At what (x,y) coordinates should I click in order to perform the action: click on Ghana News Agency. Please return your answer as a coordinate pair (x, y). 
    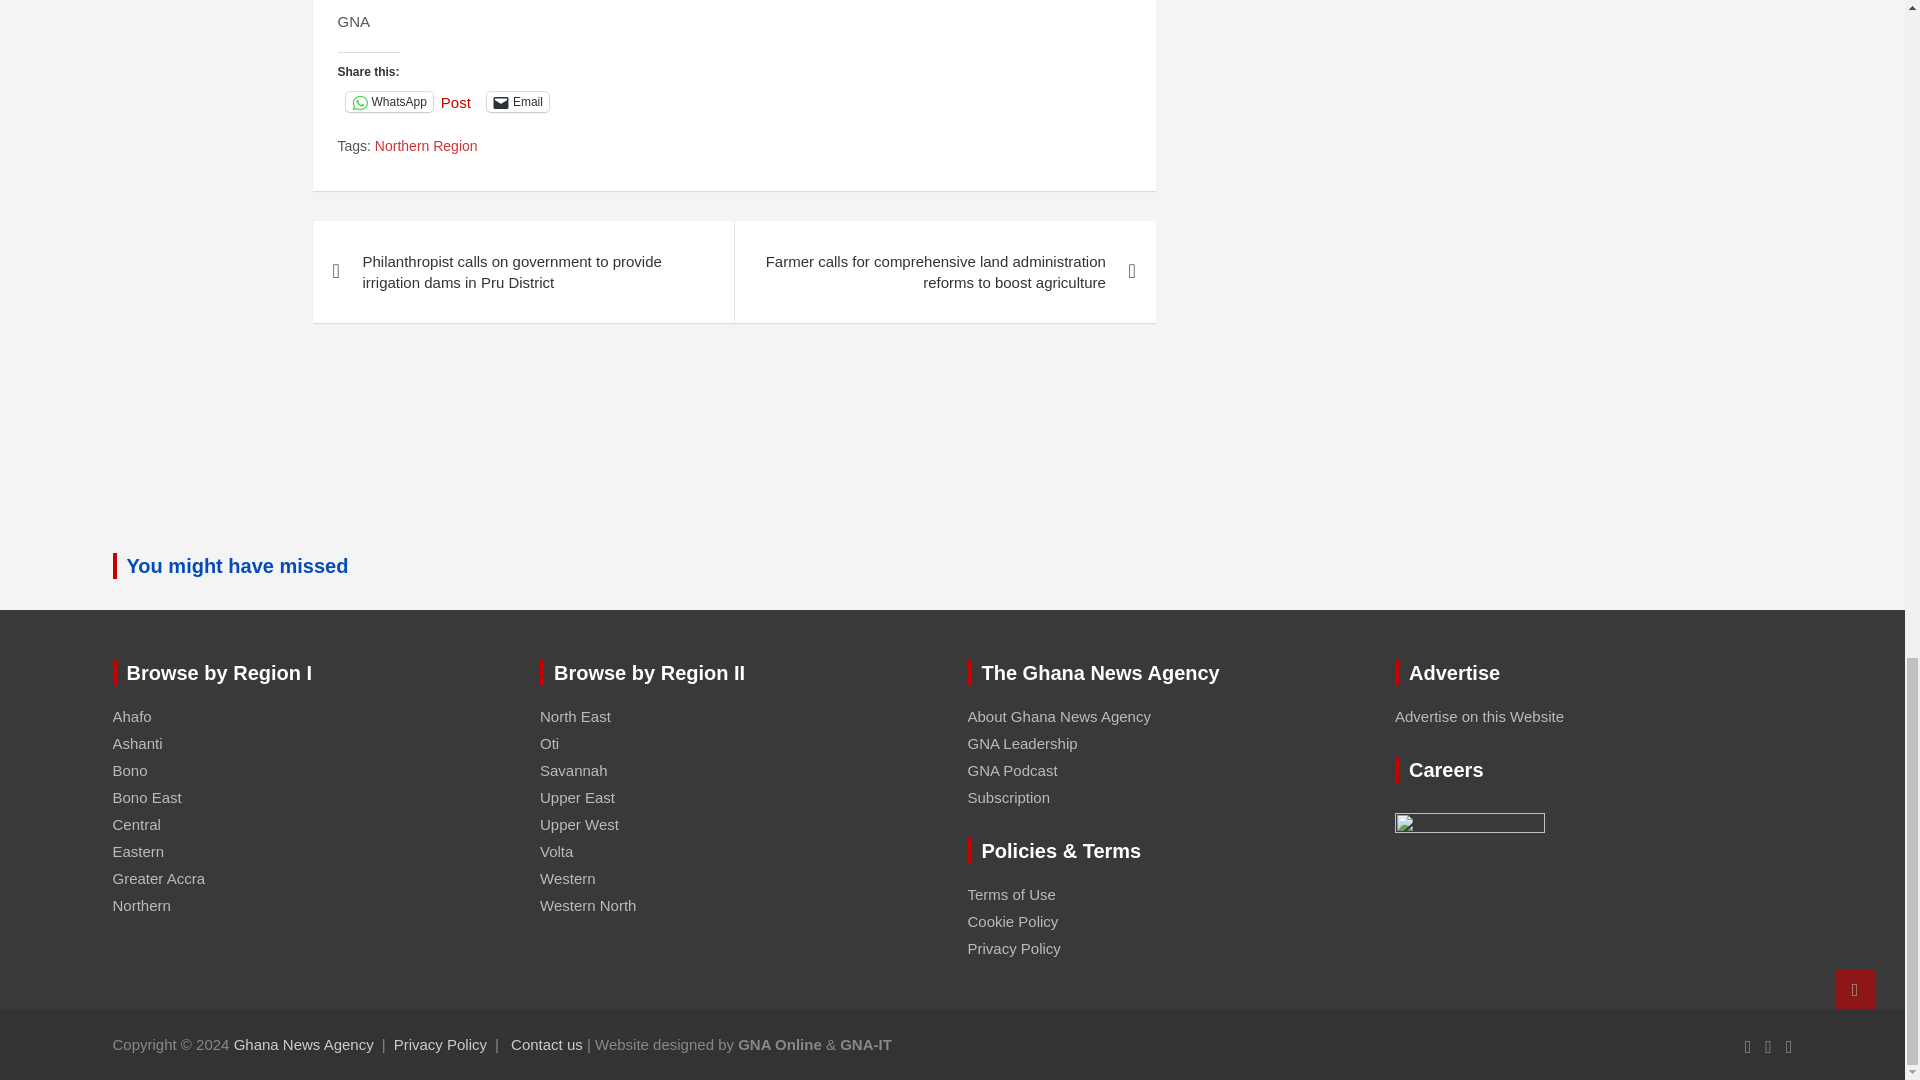
    Looking at the image, I should click on (304, 1044).